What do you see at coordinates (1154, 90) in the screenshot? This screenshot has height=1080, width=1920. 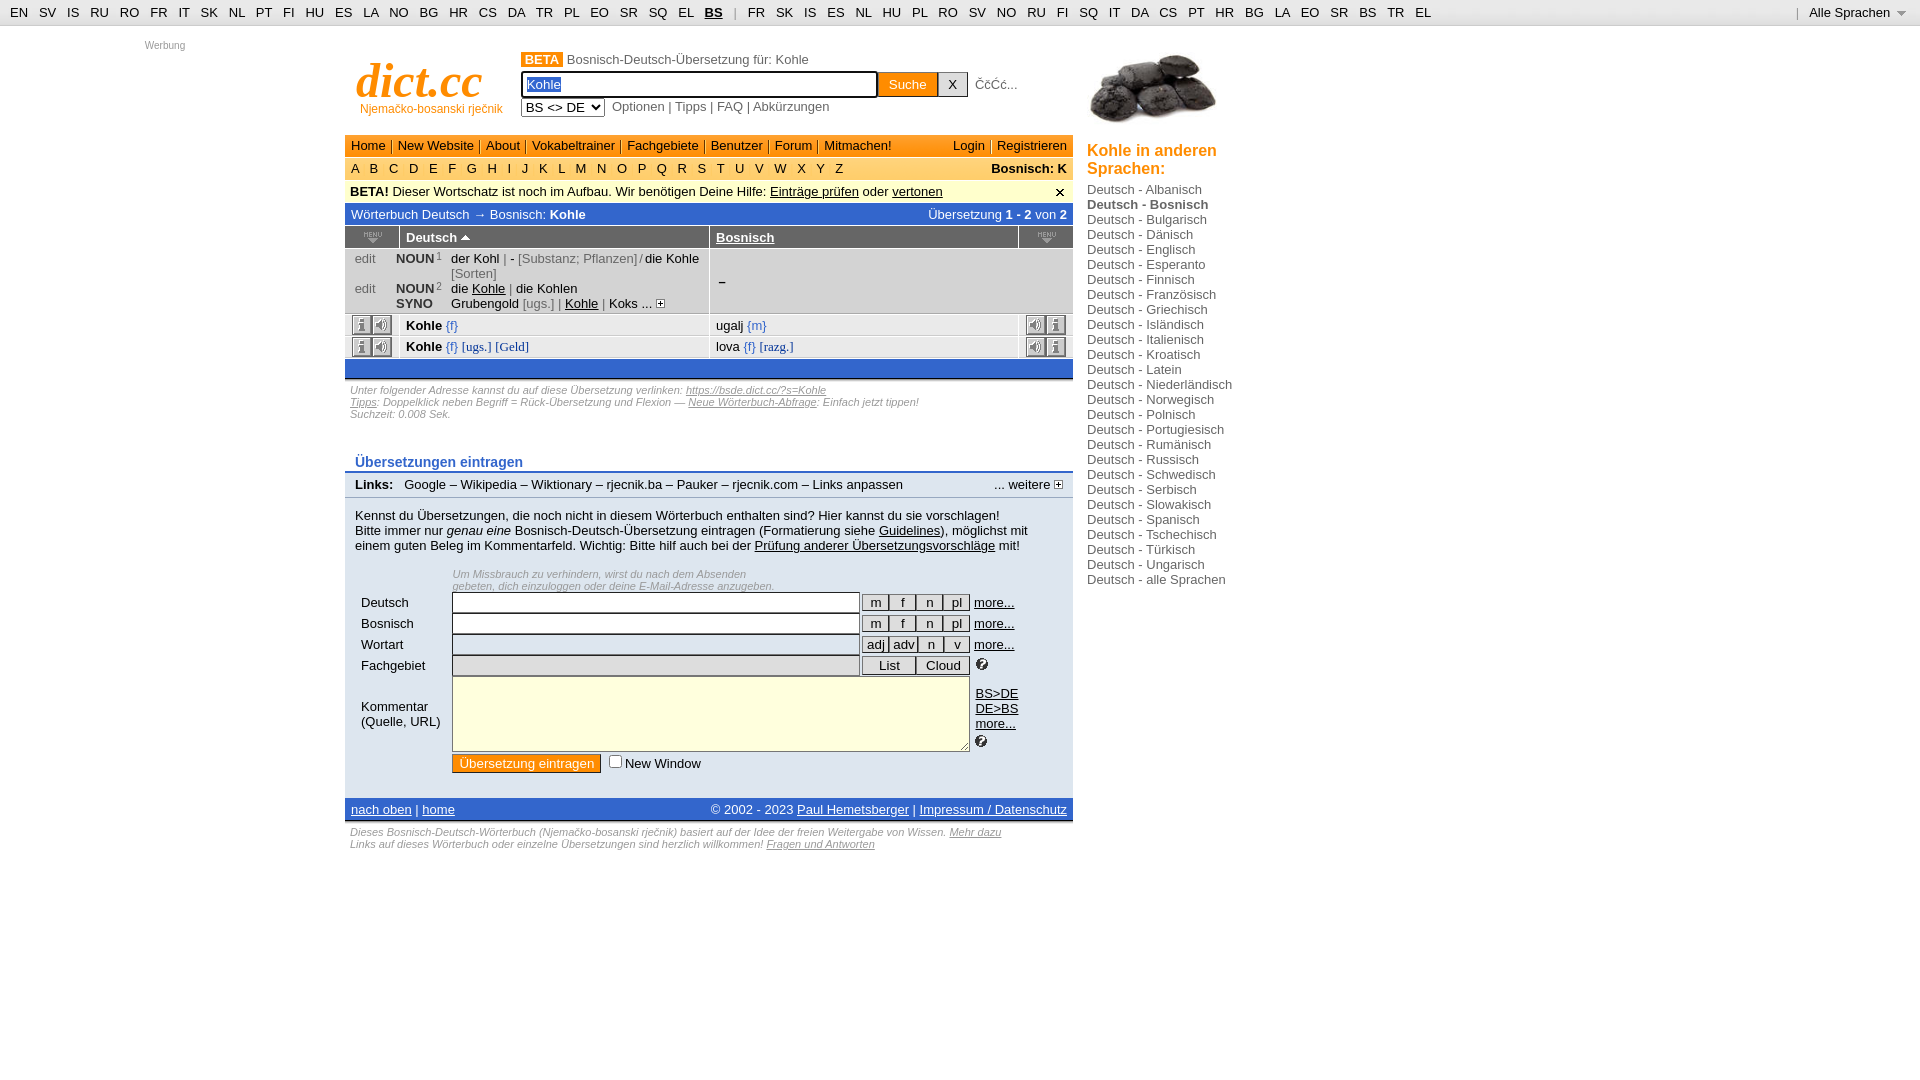 I see `black carbon on a pile isolated ...` at bounding box center [1154, 90].